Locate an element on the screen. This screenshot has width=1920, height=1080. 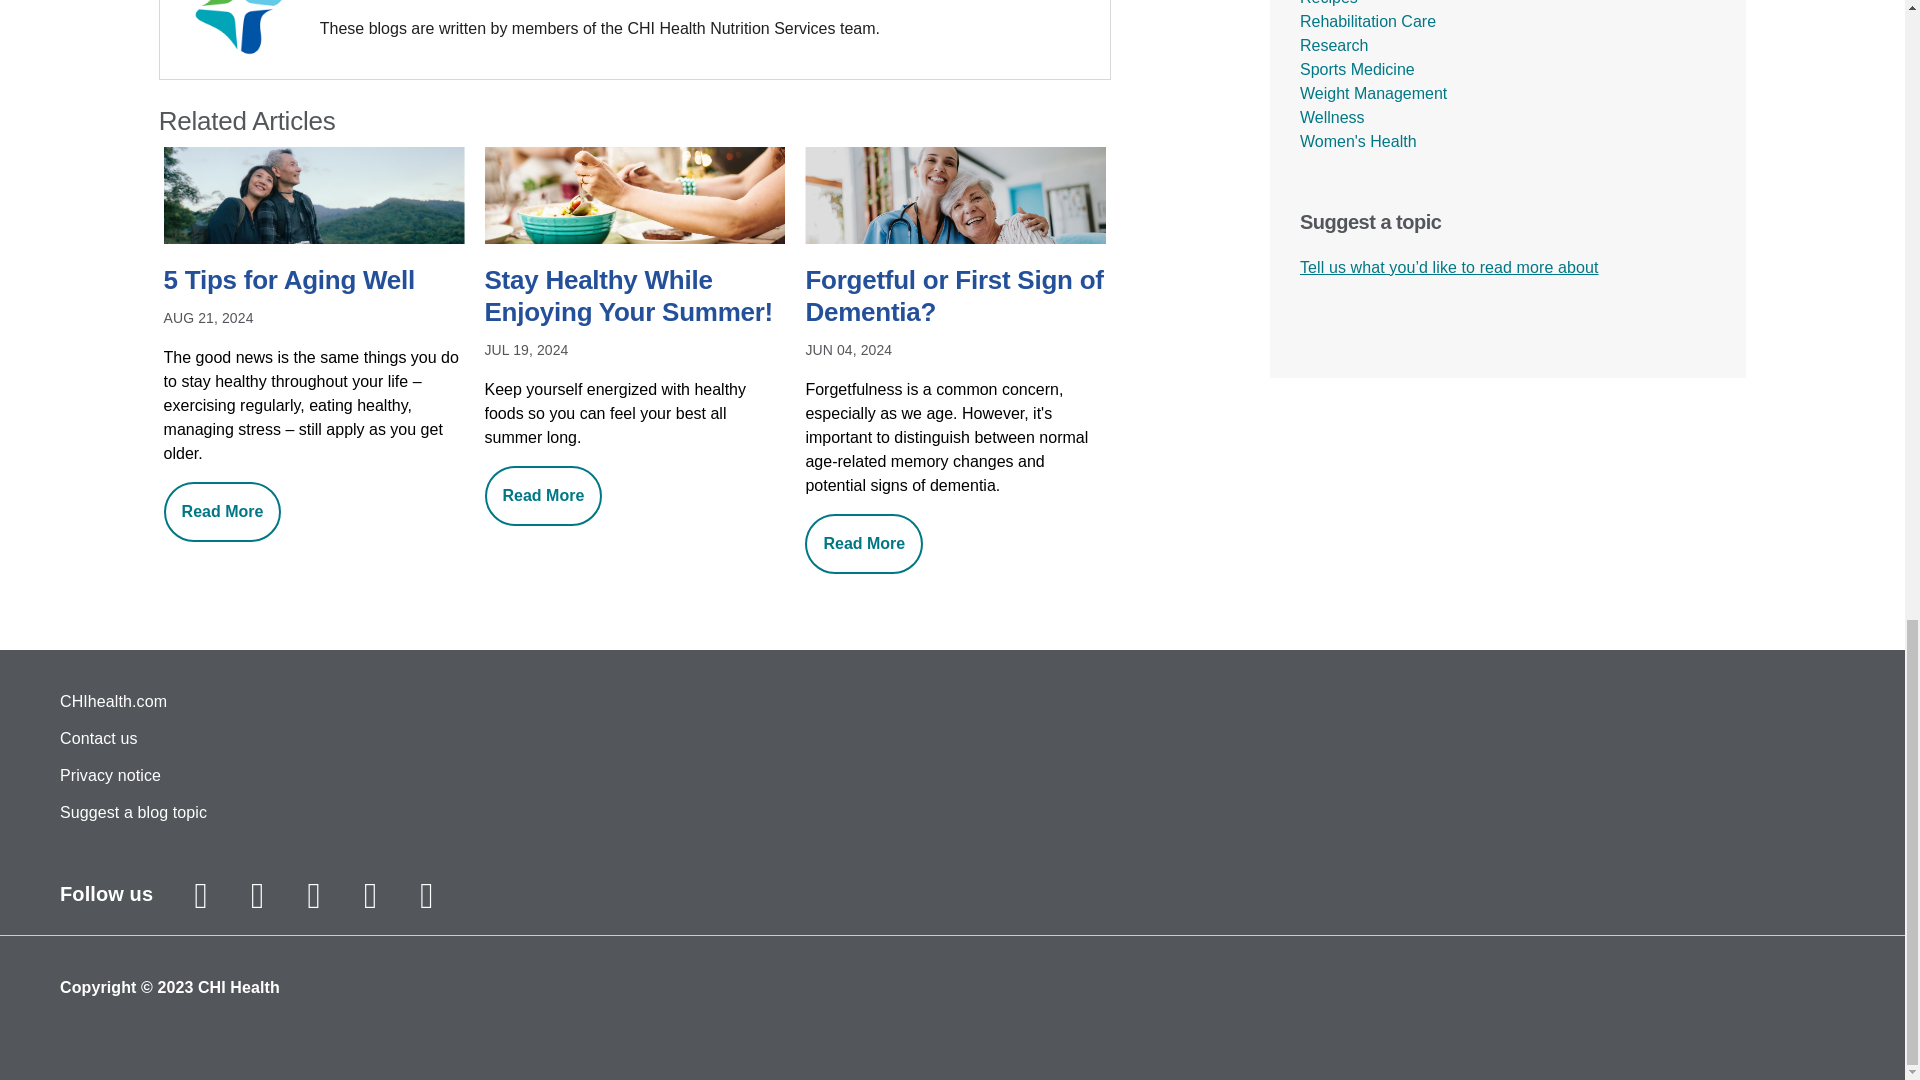
Read More is located at coordinates (864, 544).